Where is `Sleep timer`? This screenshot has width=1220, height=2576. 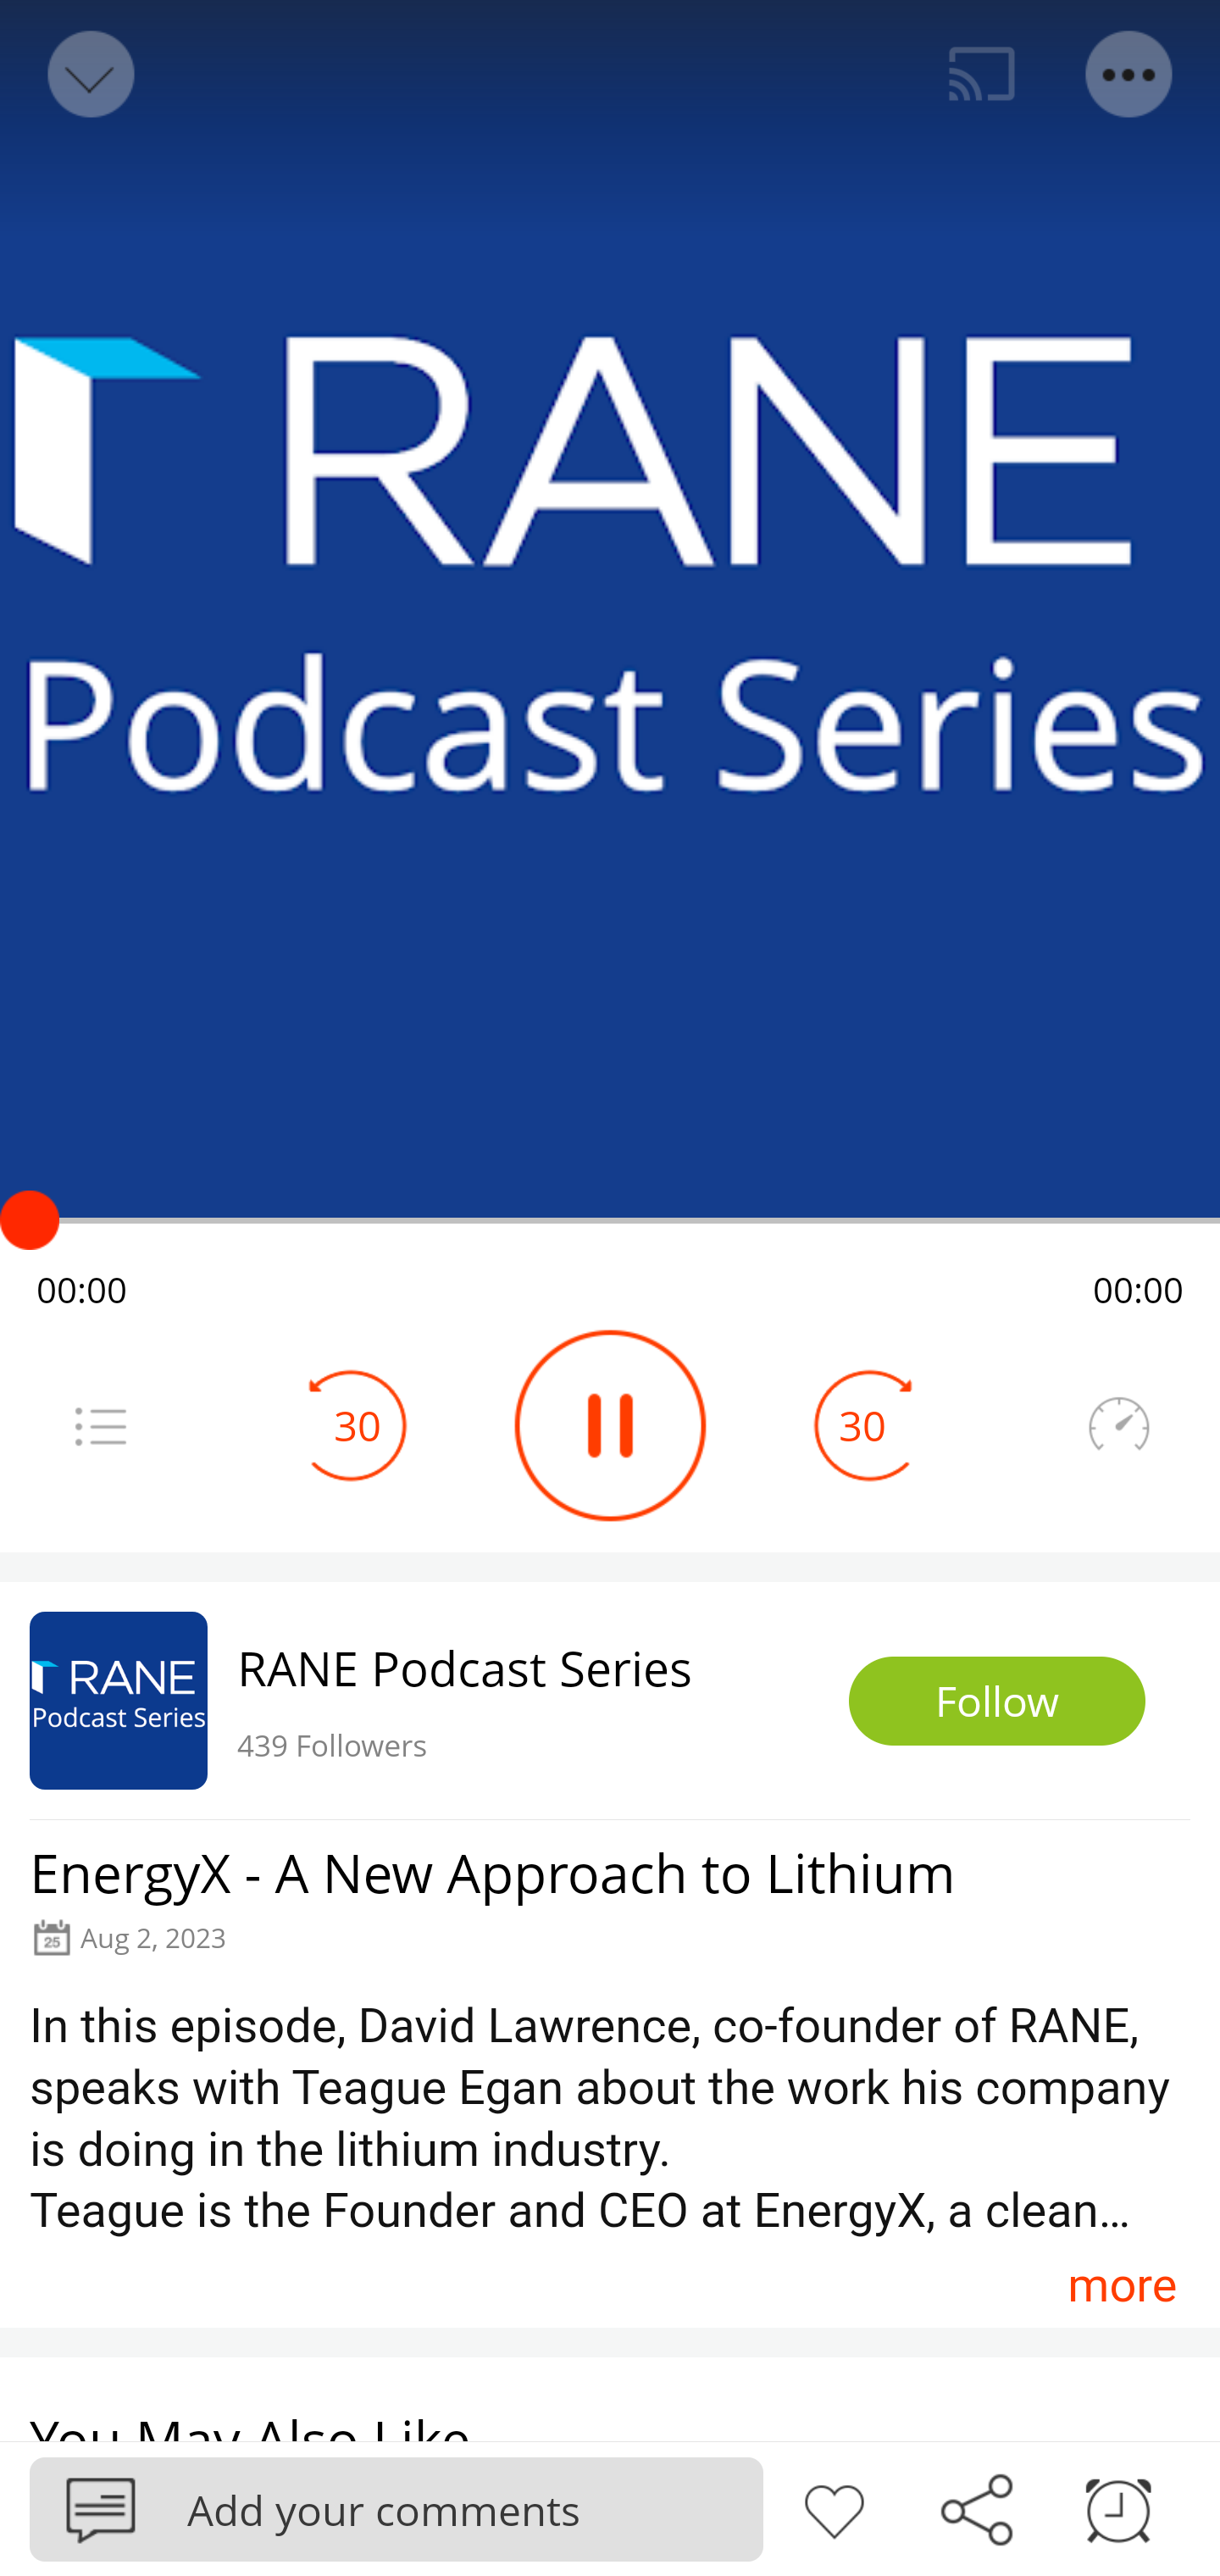 Sleep timer is located at coordinates (1118, 2507).